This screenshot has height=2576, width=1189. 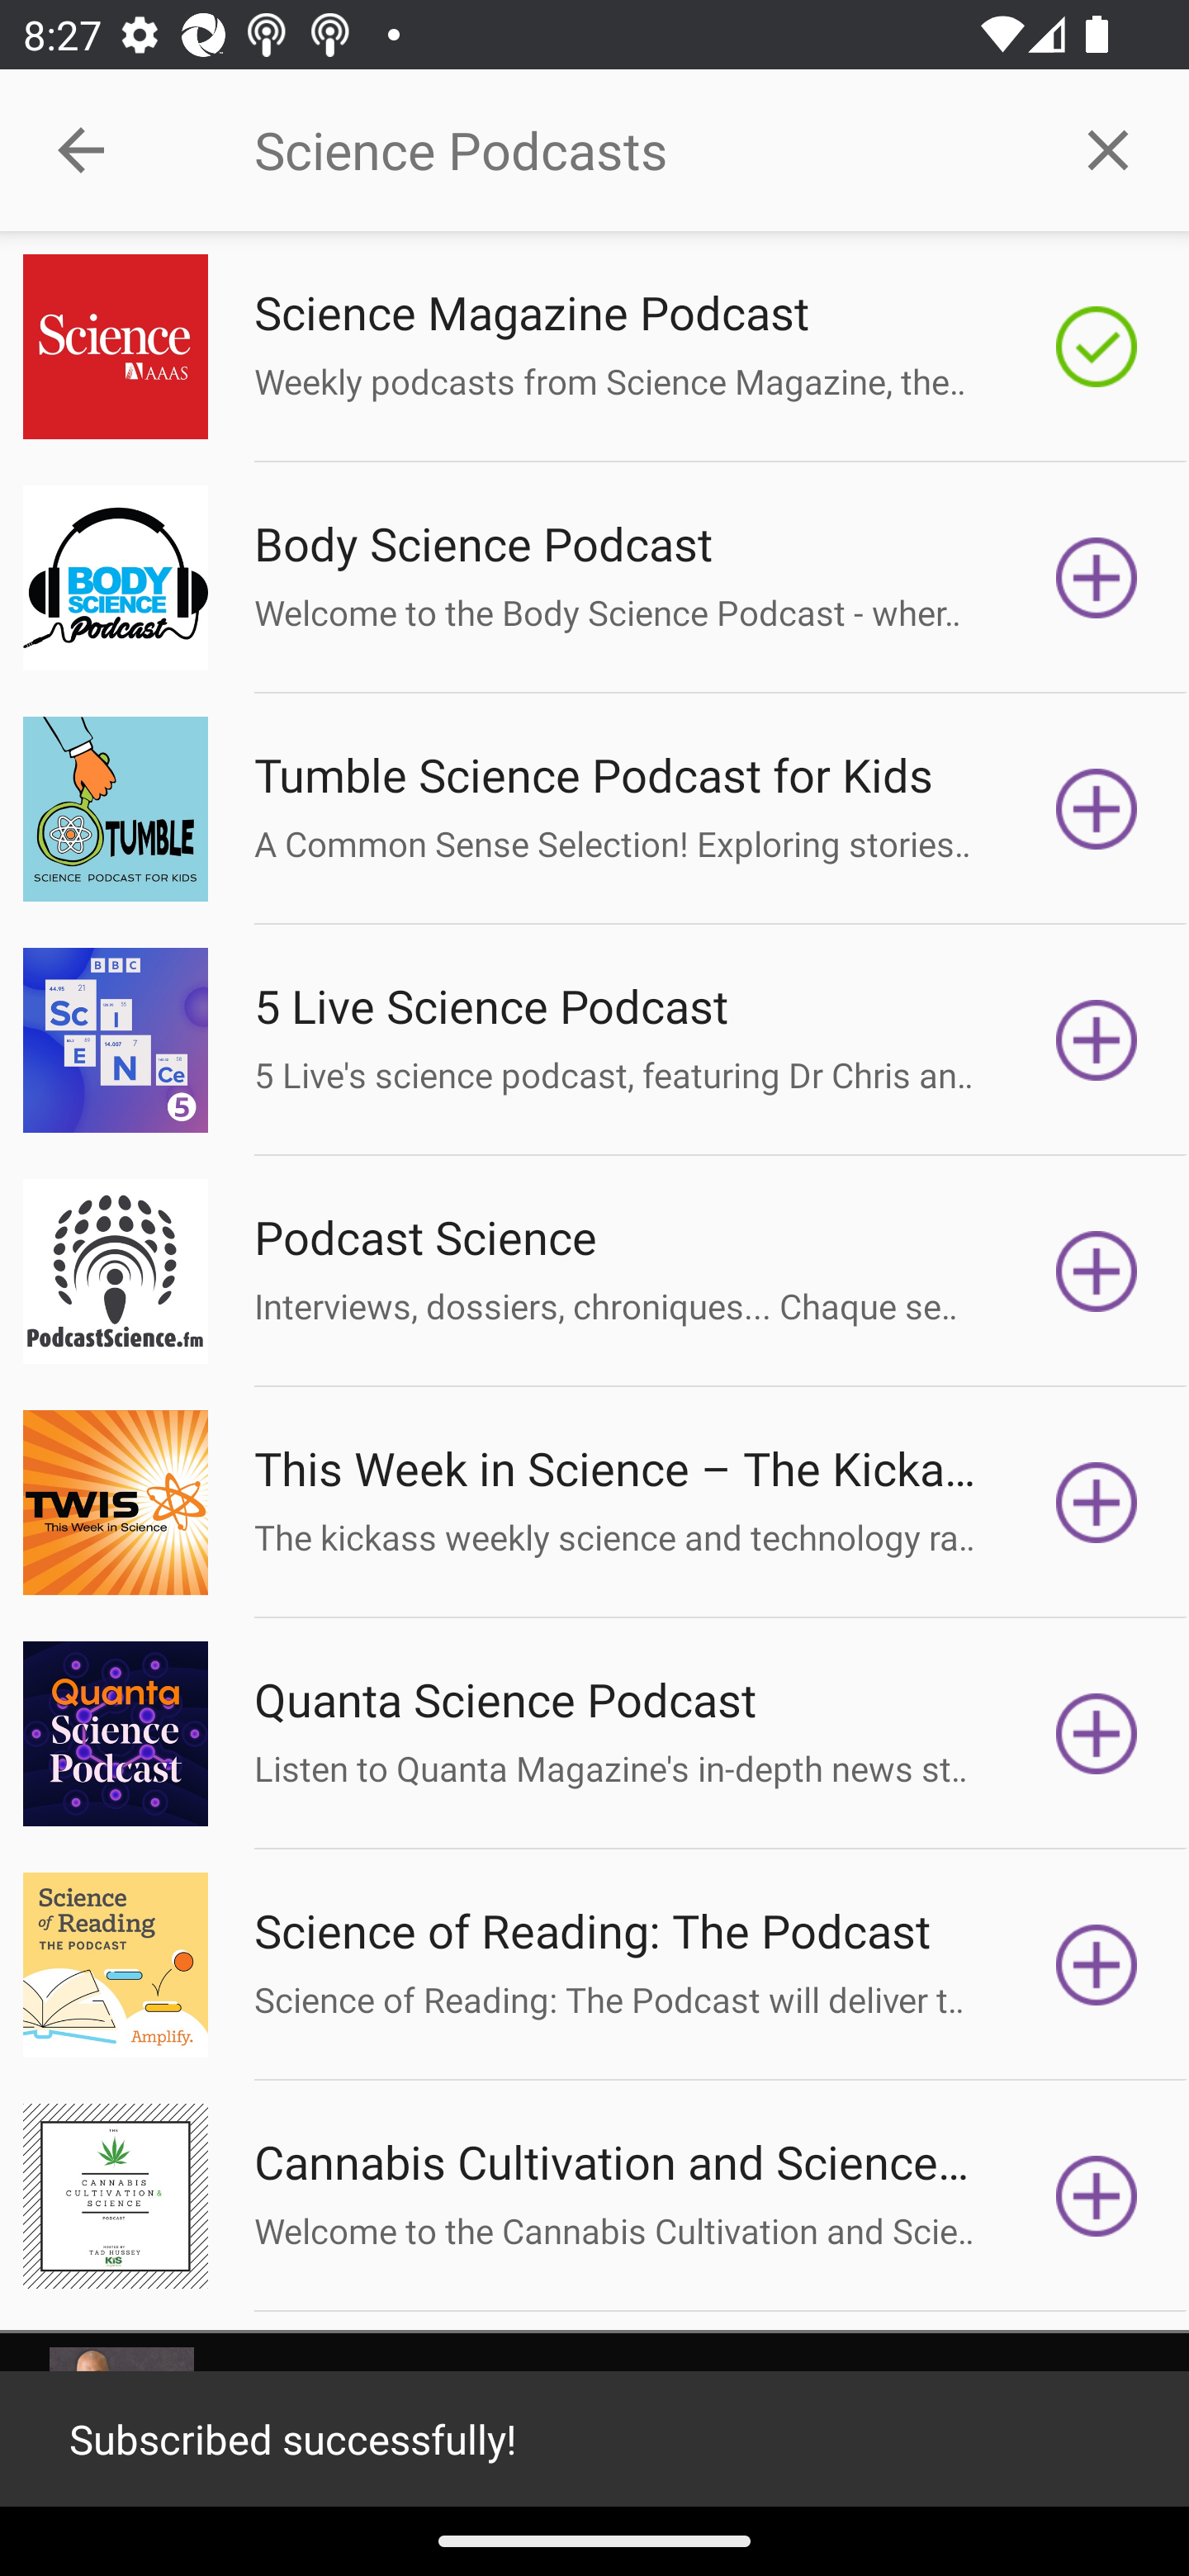 I want to click on Subscribed, so click(x=1097, y=347).